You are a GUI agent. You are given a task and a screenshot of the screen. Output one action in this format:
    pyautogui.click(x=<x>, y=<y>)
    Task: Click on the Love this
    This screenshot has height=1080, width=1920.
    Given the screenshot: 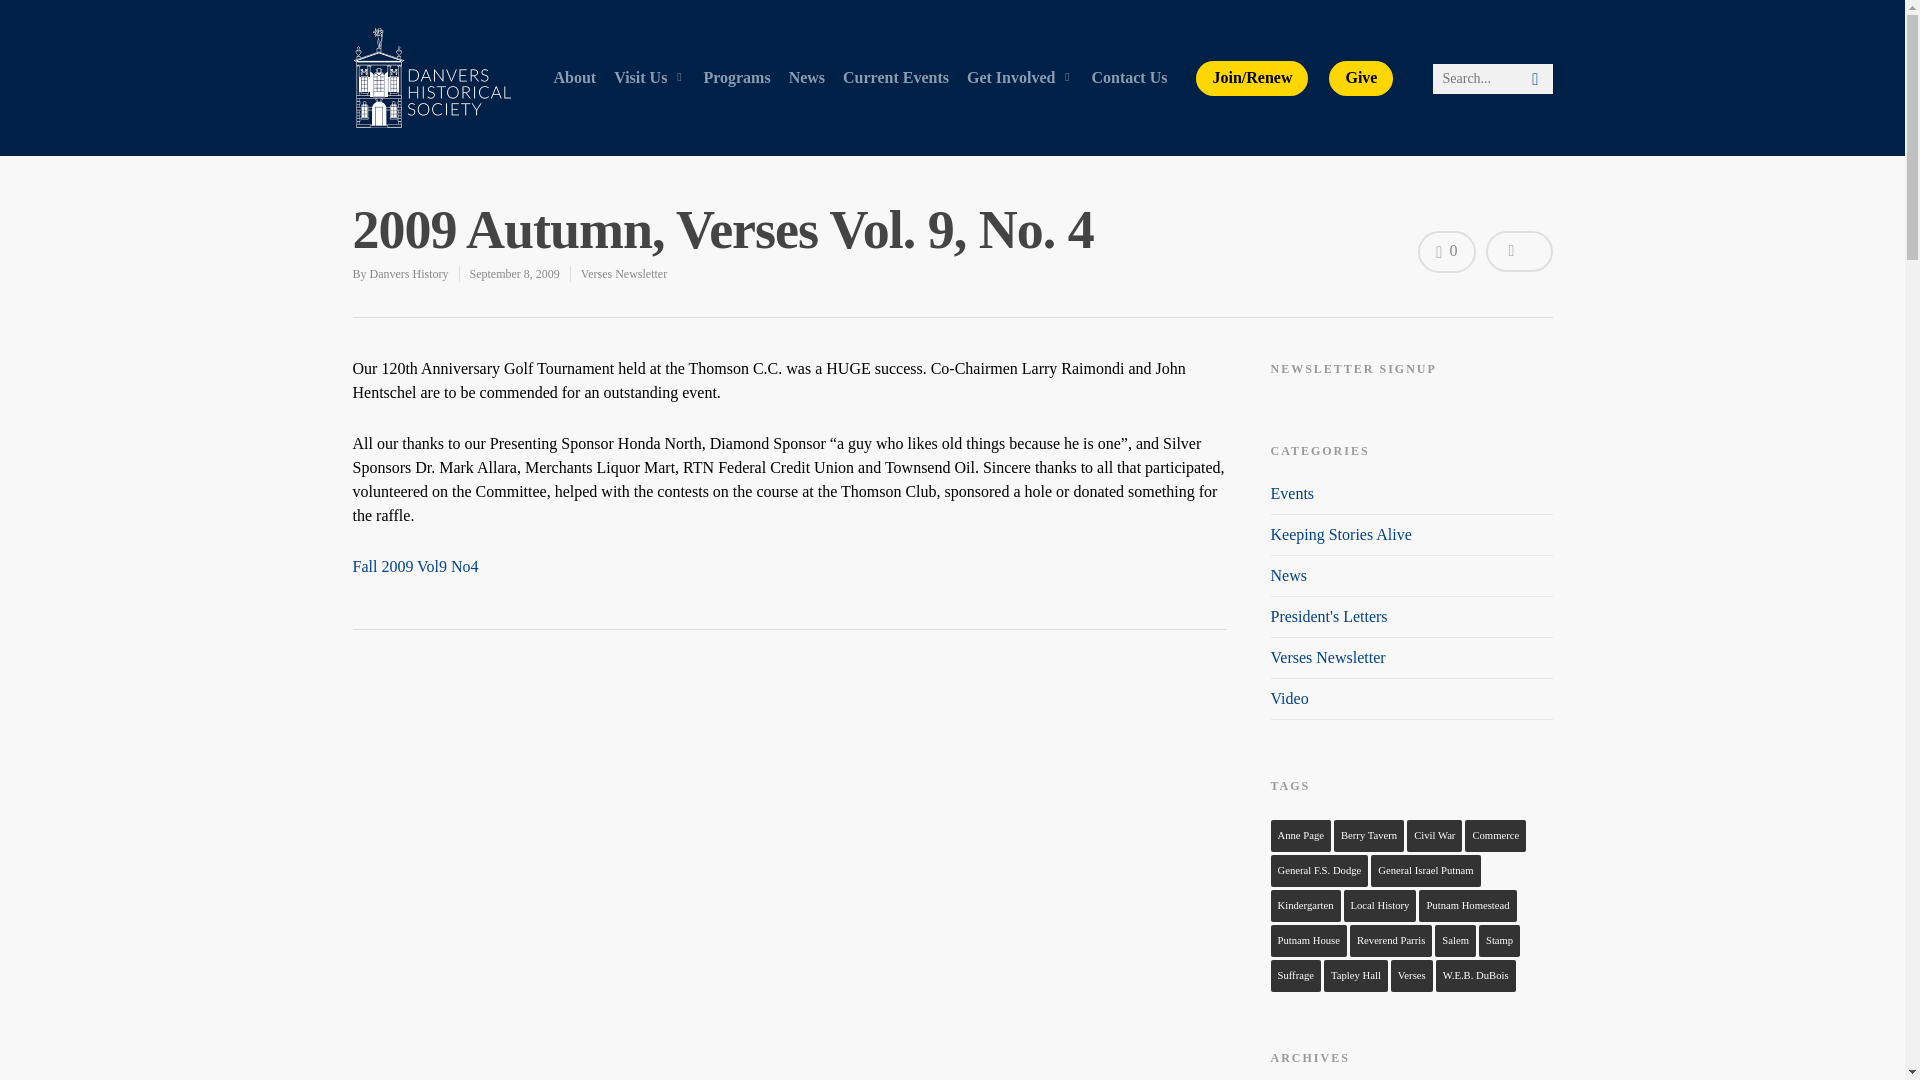 What is the action you would take?
    pyautogui.click(x=1446, y=252)
    